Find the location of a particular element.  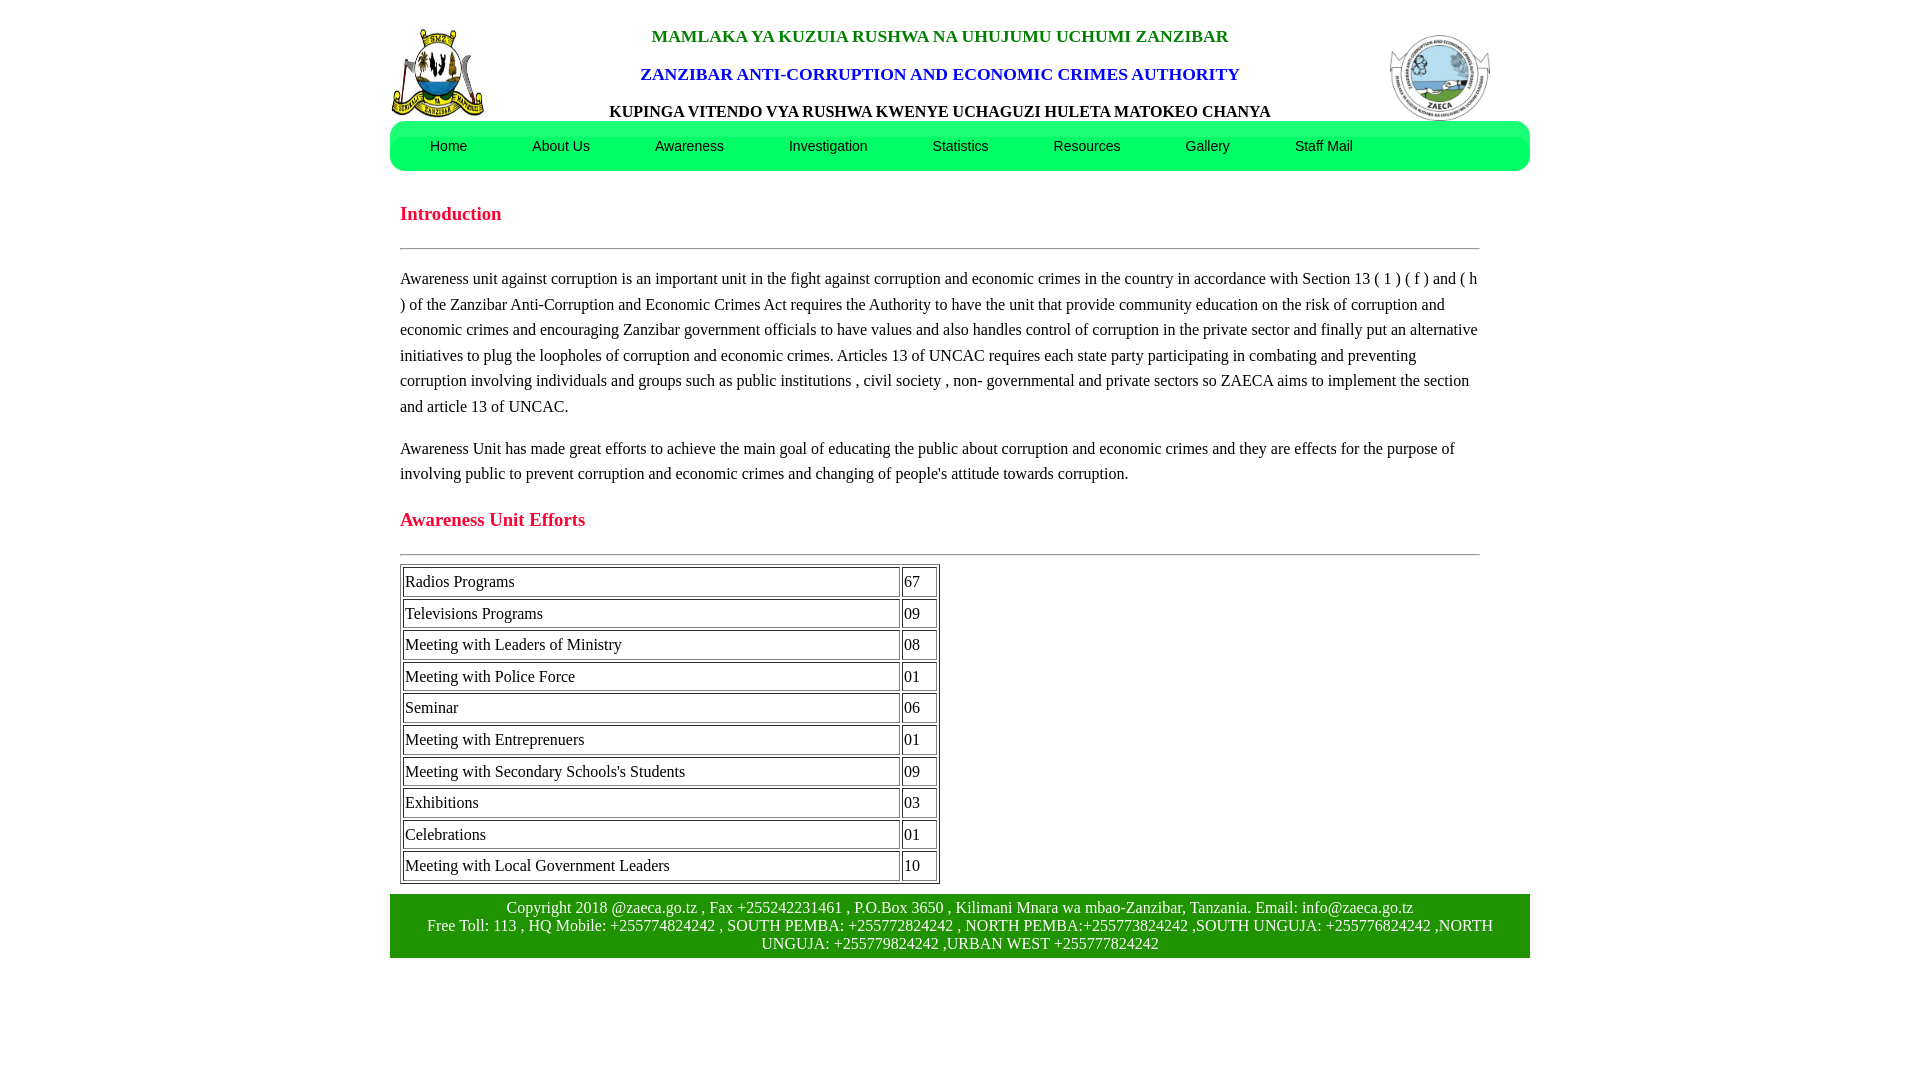

Gallery is located at coordinates (1208, 145).